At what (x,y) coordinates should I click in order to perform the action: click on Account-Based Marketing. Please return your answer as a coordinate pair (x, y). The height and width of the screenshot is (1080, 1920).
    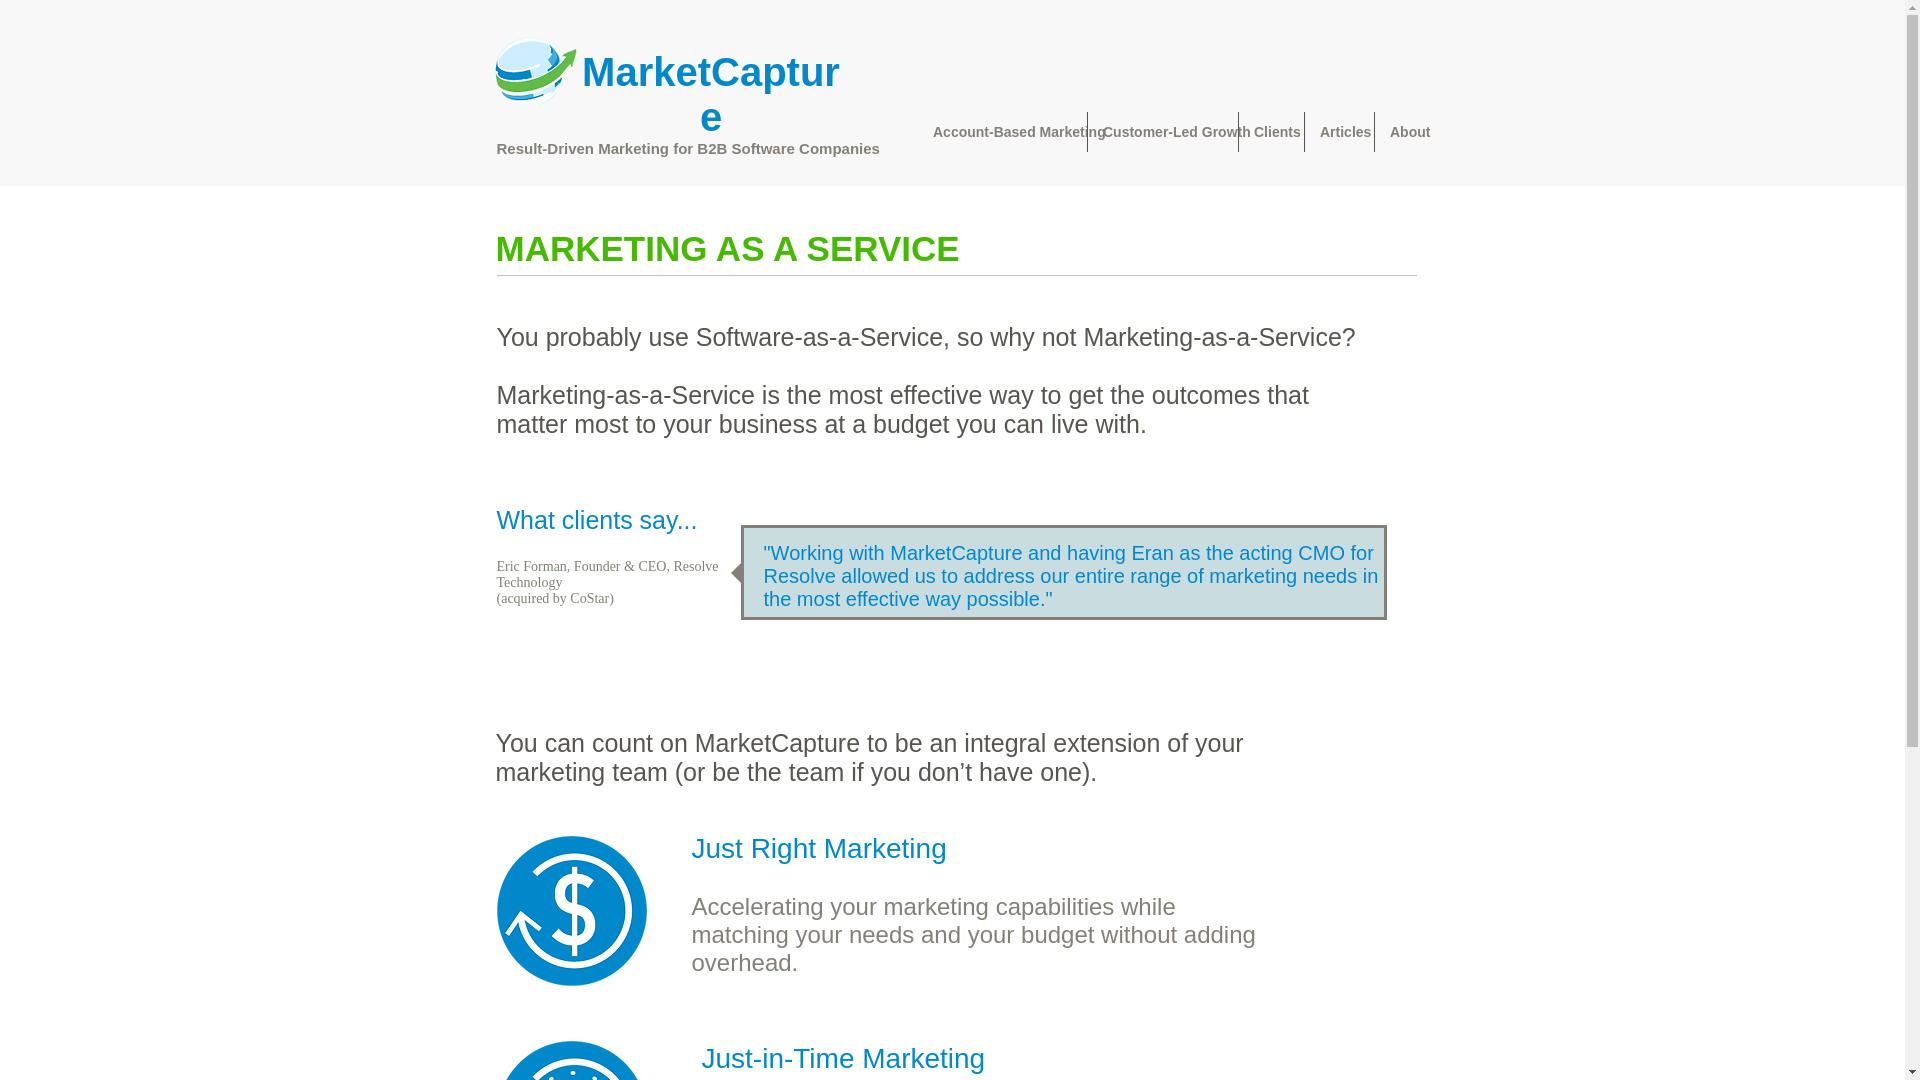
    Looking at the image, I should click on (1002, 132).